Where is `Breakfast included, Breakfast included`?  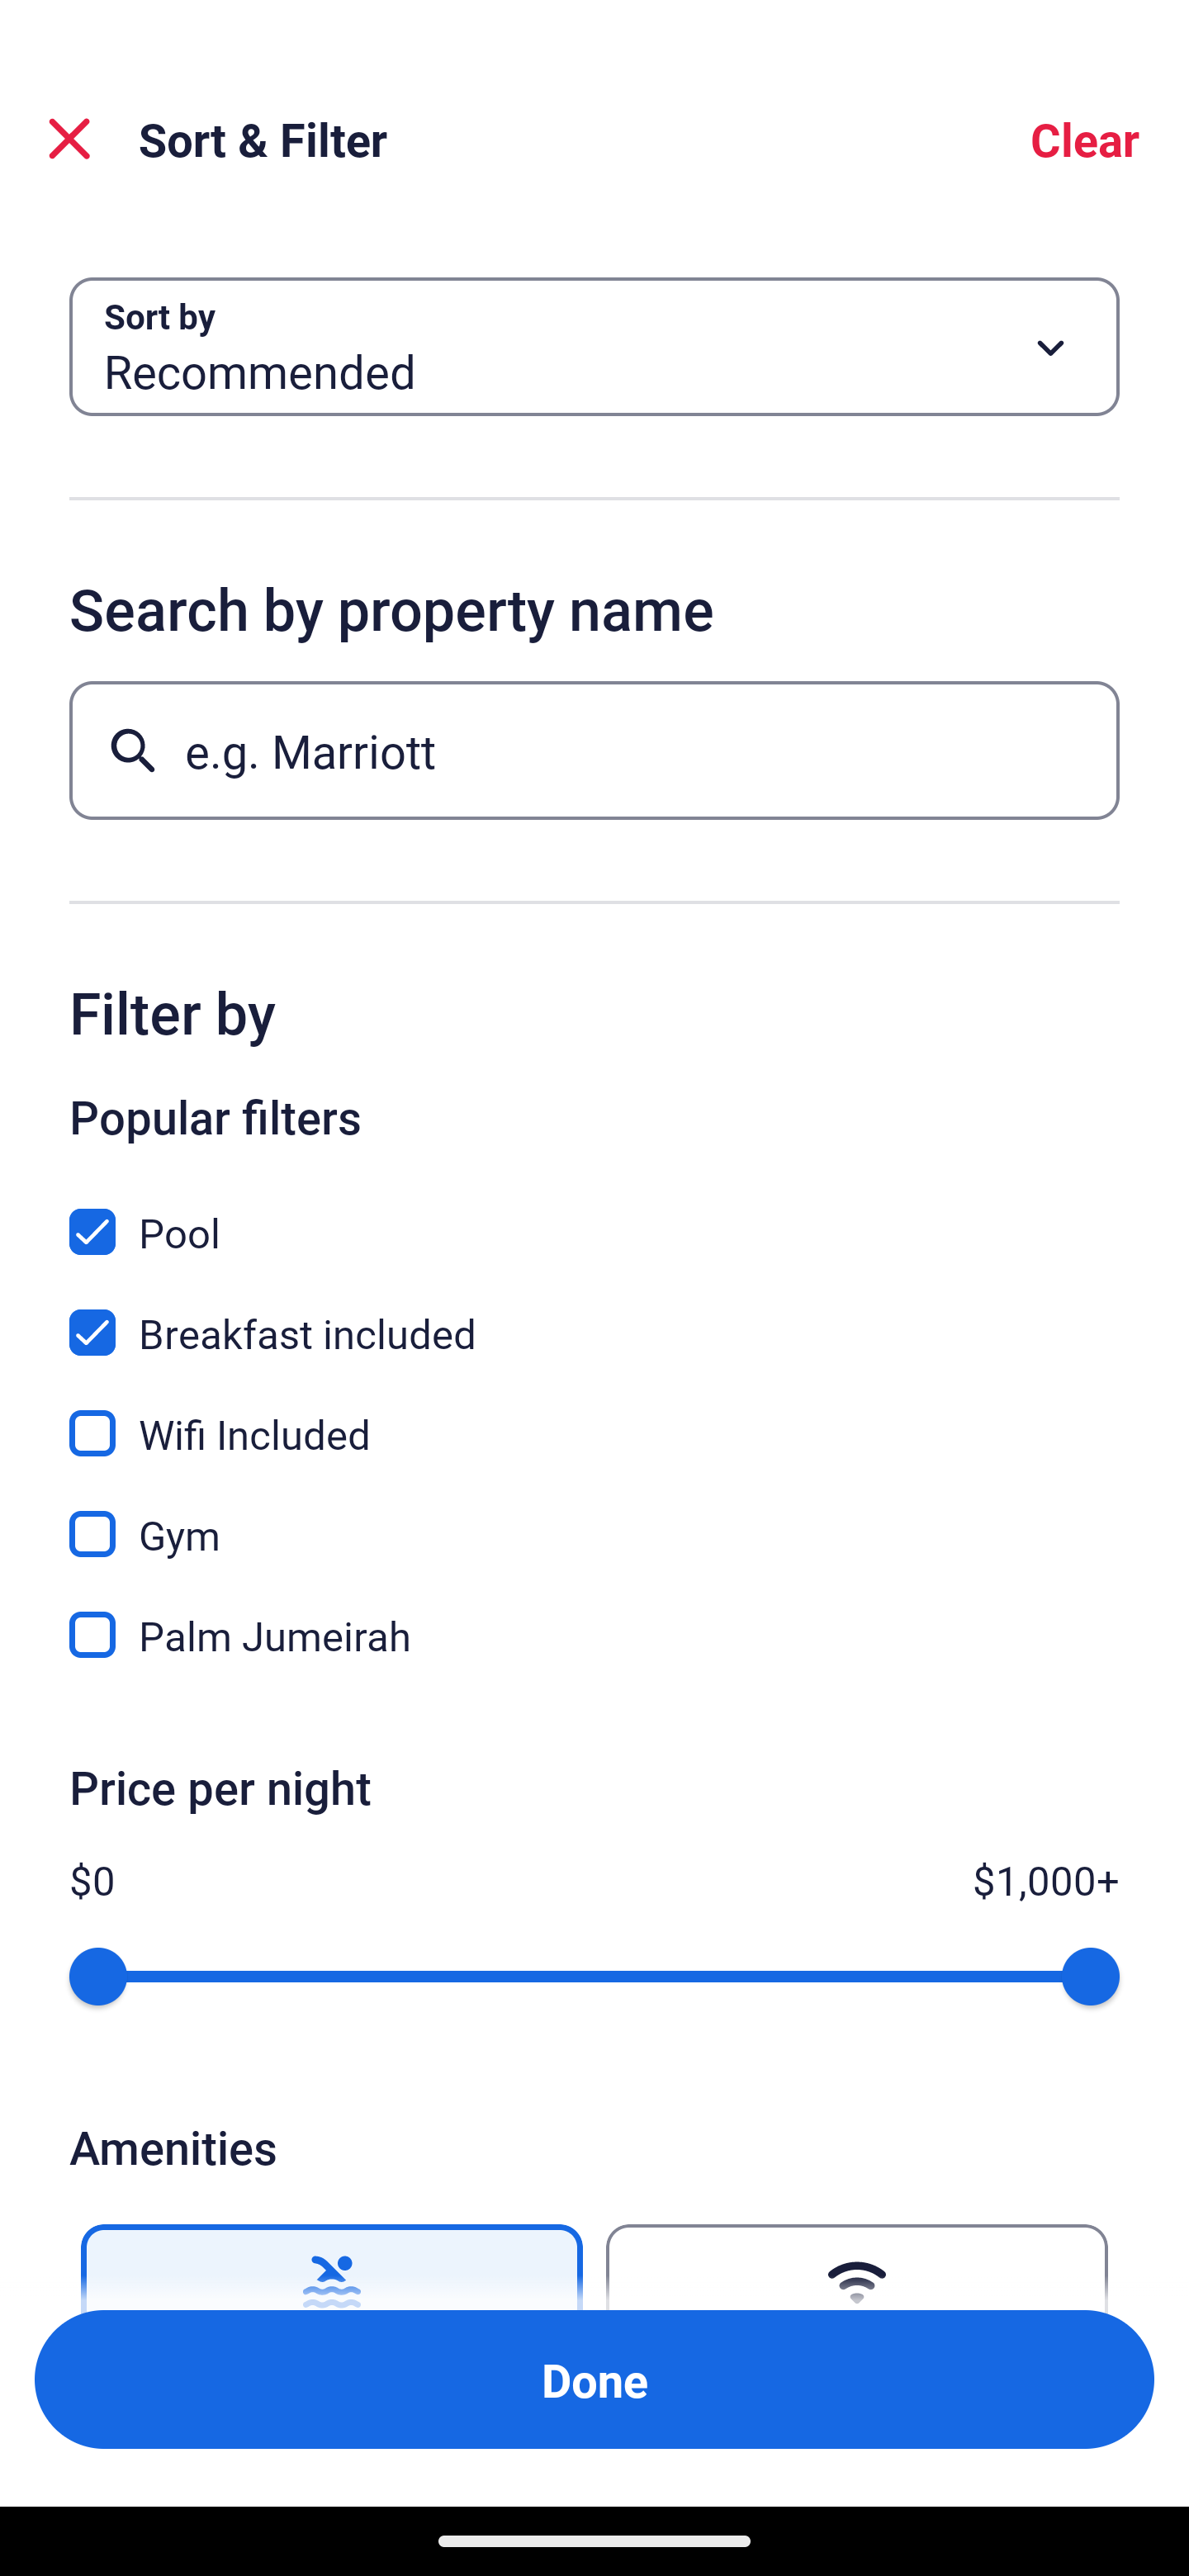
Breakfast included, Breakfast included is located at coordinates (594, 1314).